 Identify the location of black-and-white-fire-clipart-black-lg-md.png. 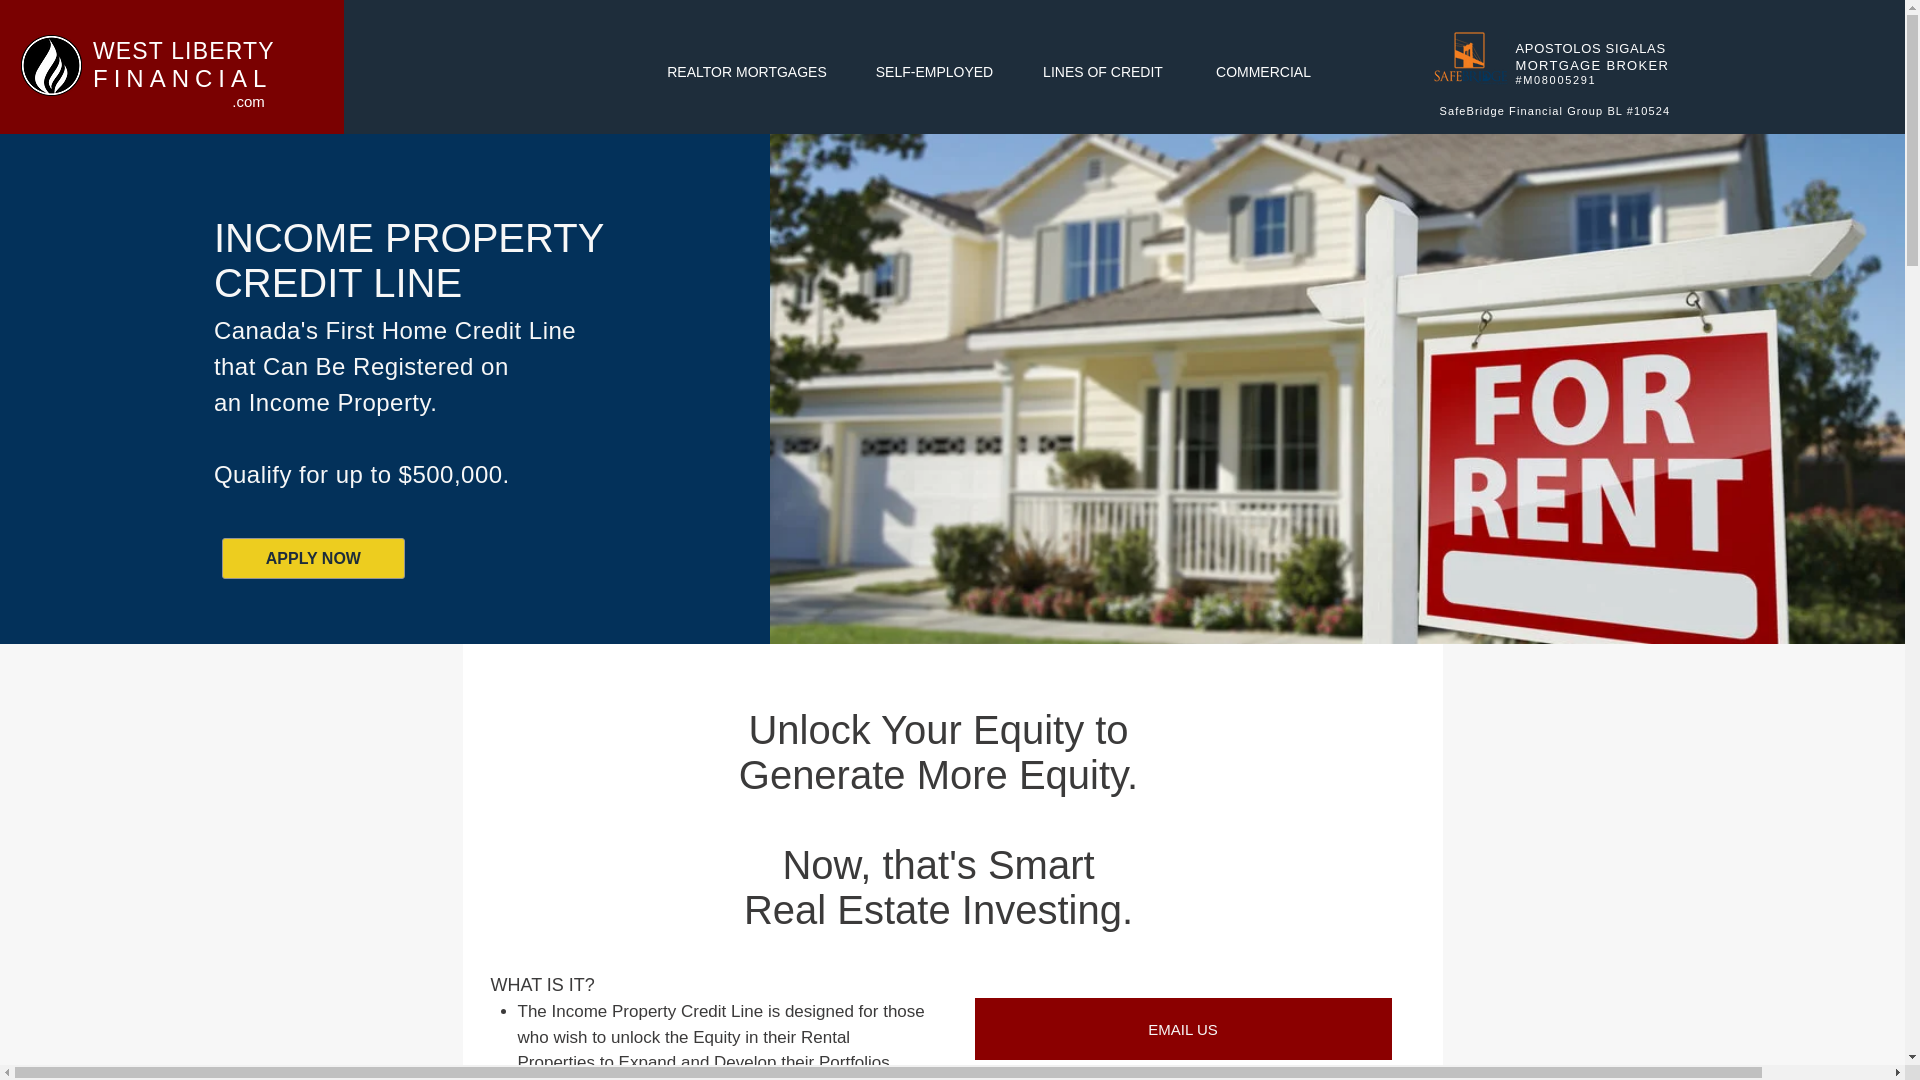
(52, 65).